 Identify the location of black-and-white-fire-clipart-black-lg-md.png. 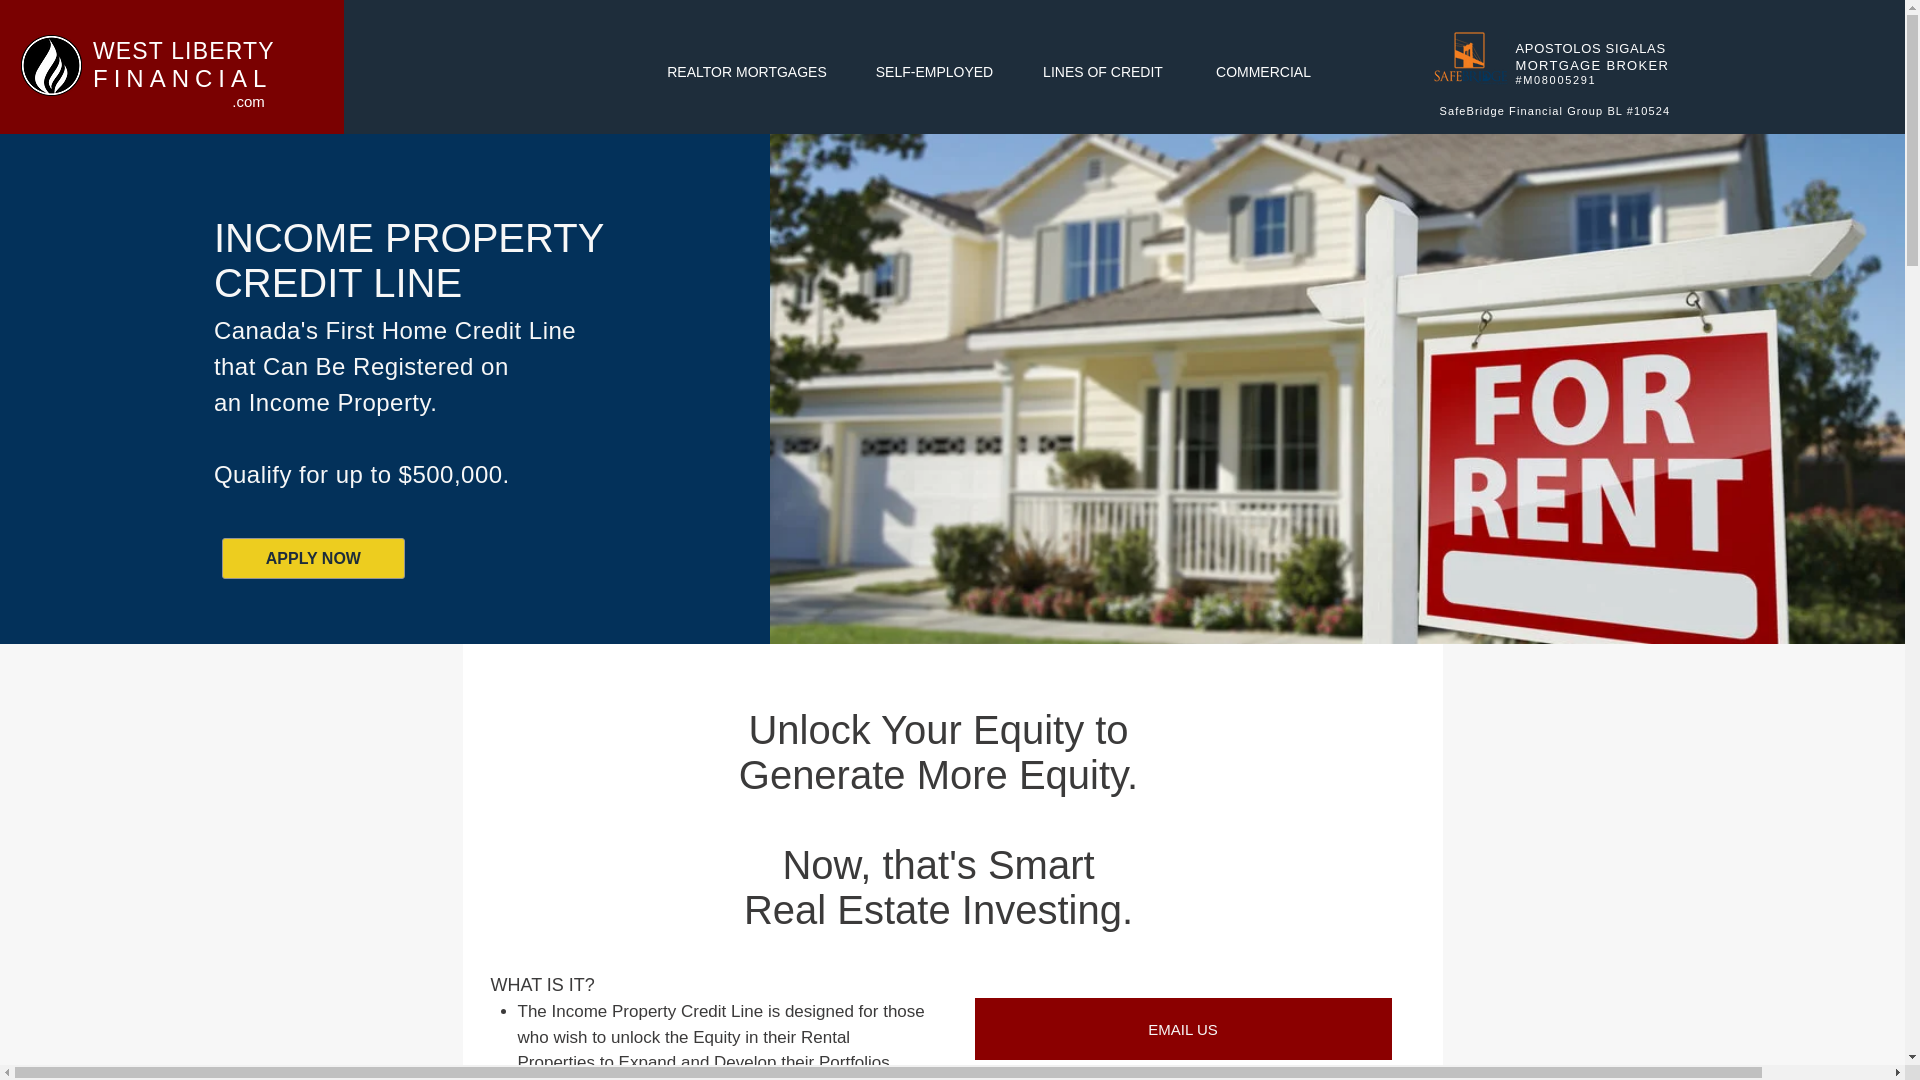
(52, 65).